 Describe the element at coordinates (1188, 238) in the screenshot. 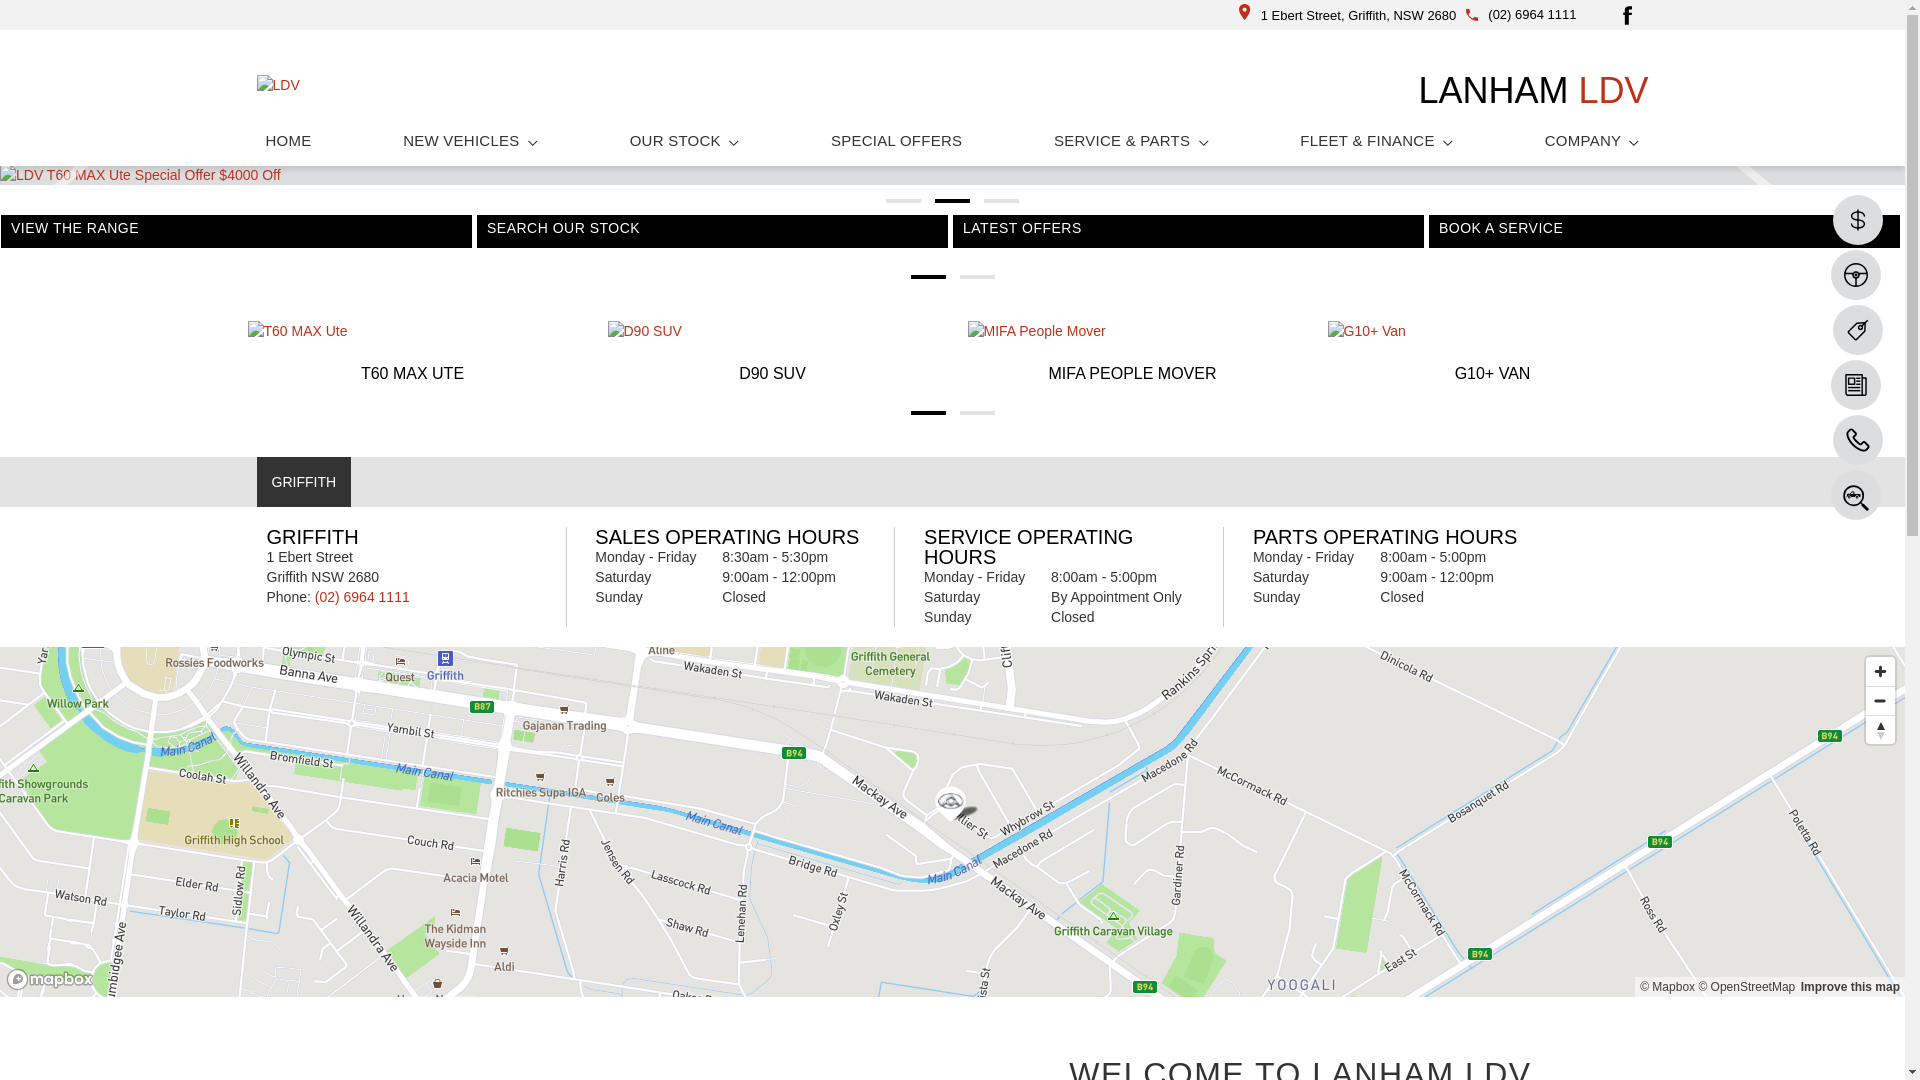

I see `LATEST OFFERS` at that location.